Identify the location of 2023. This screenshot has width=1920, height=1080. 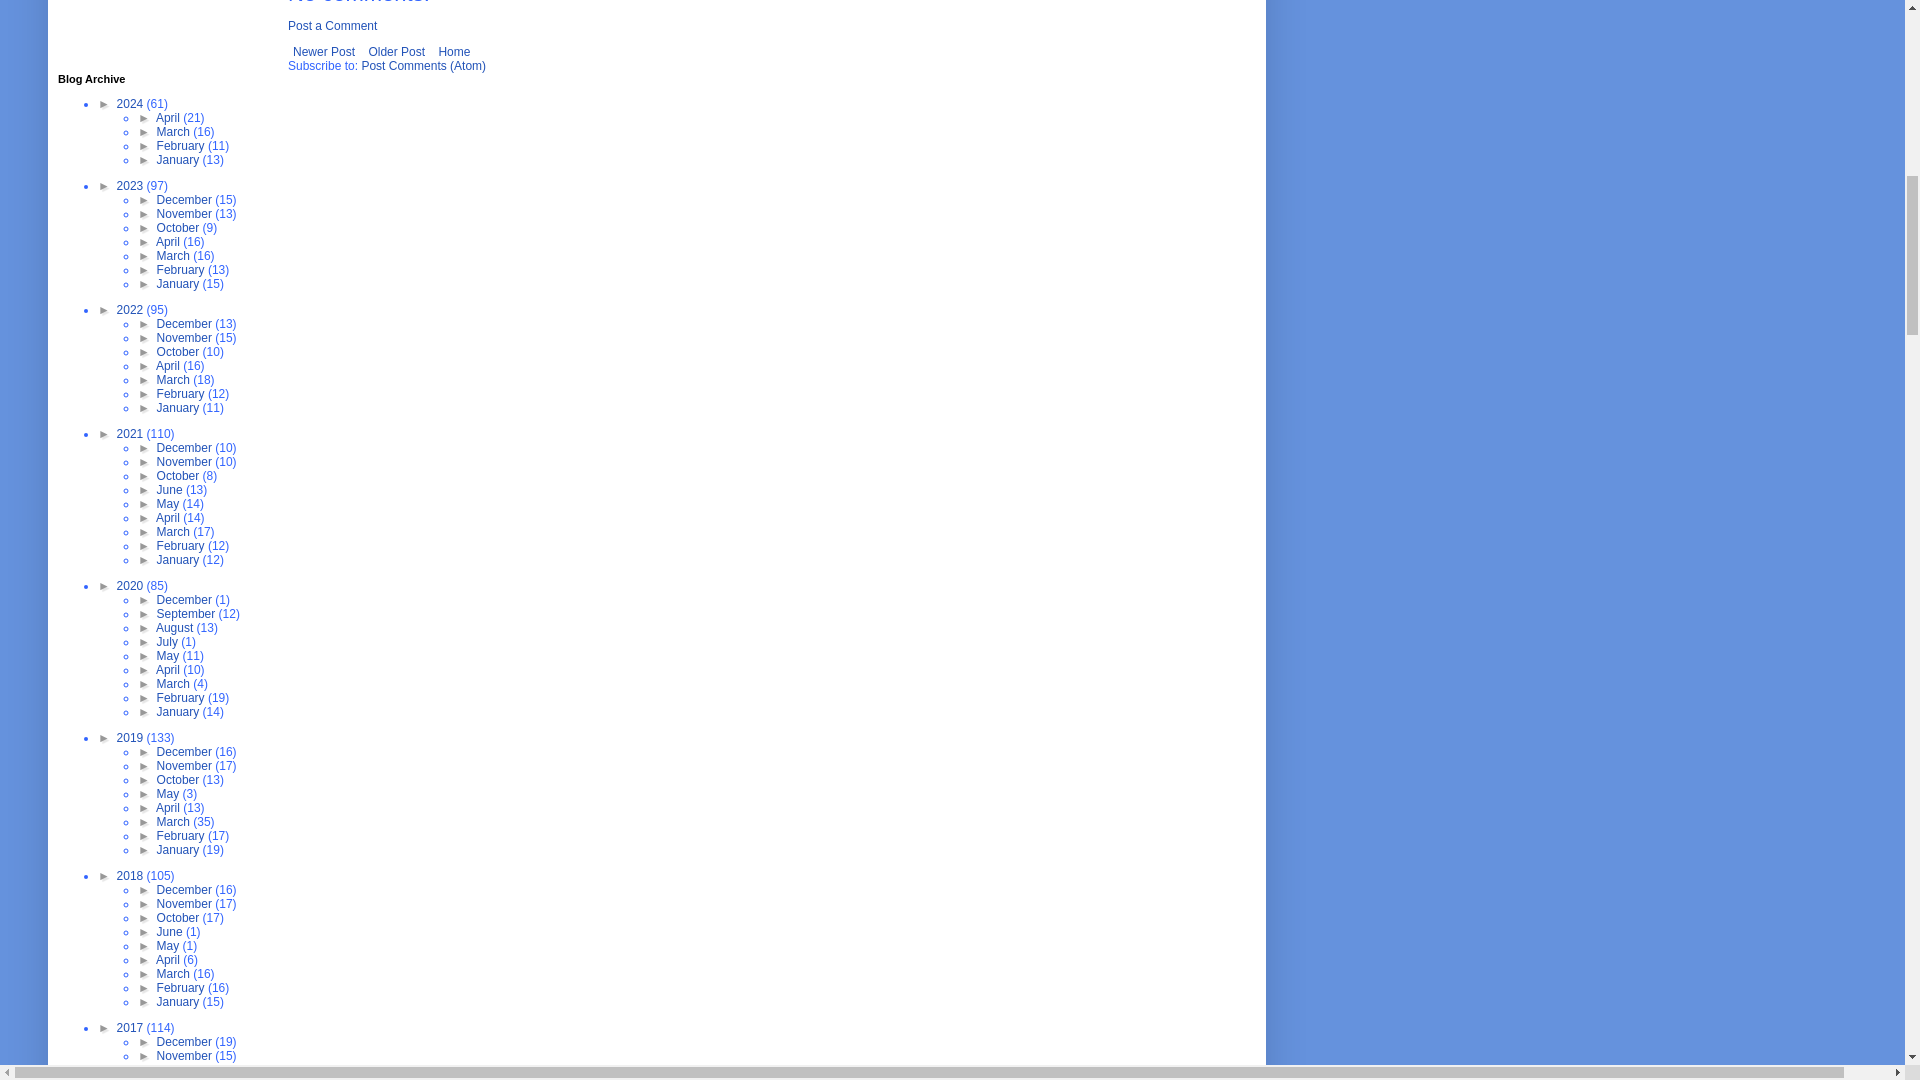
(132, 186).